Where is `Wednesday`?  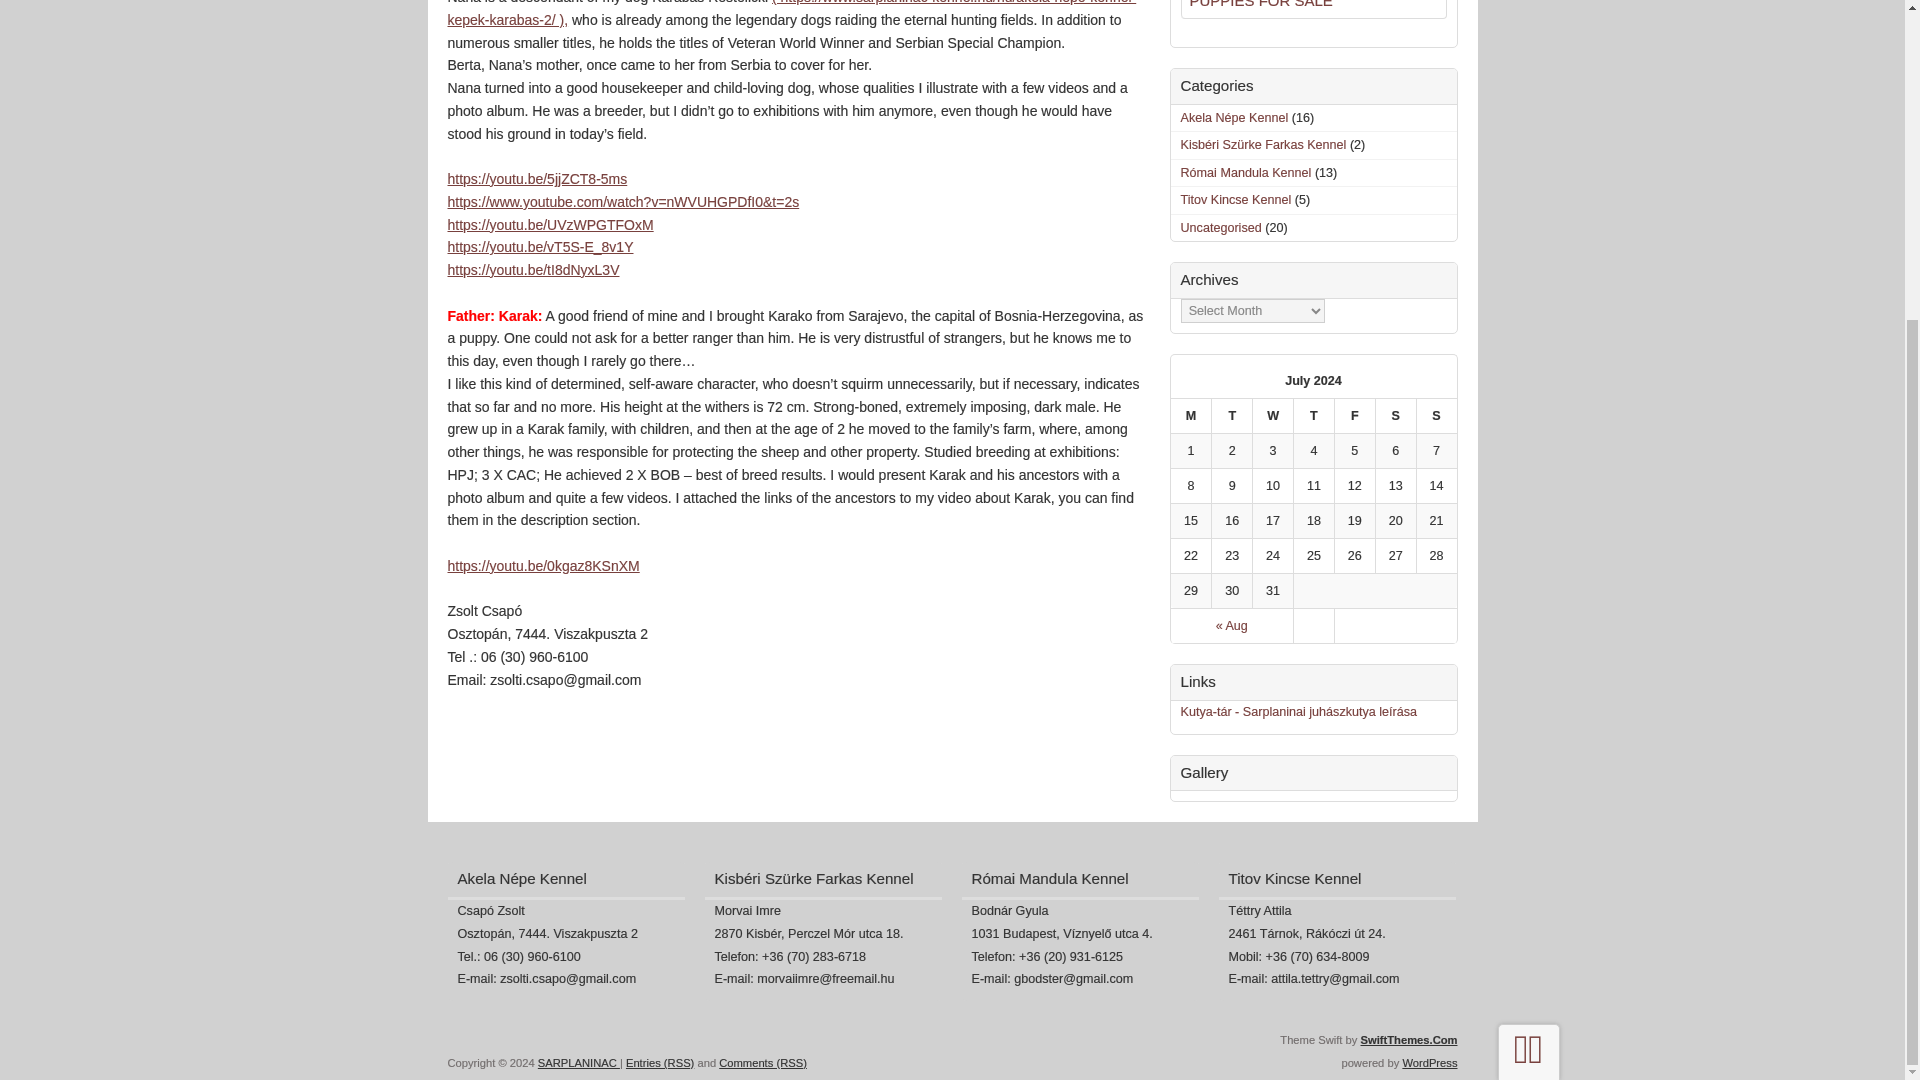
Wednesday is located at coordinates (1272, 416).